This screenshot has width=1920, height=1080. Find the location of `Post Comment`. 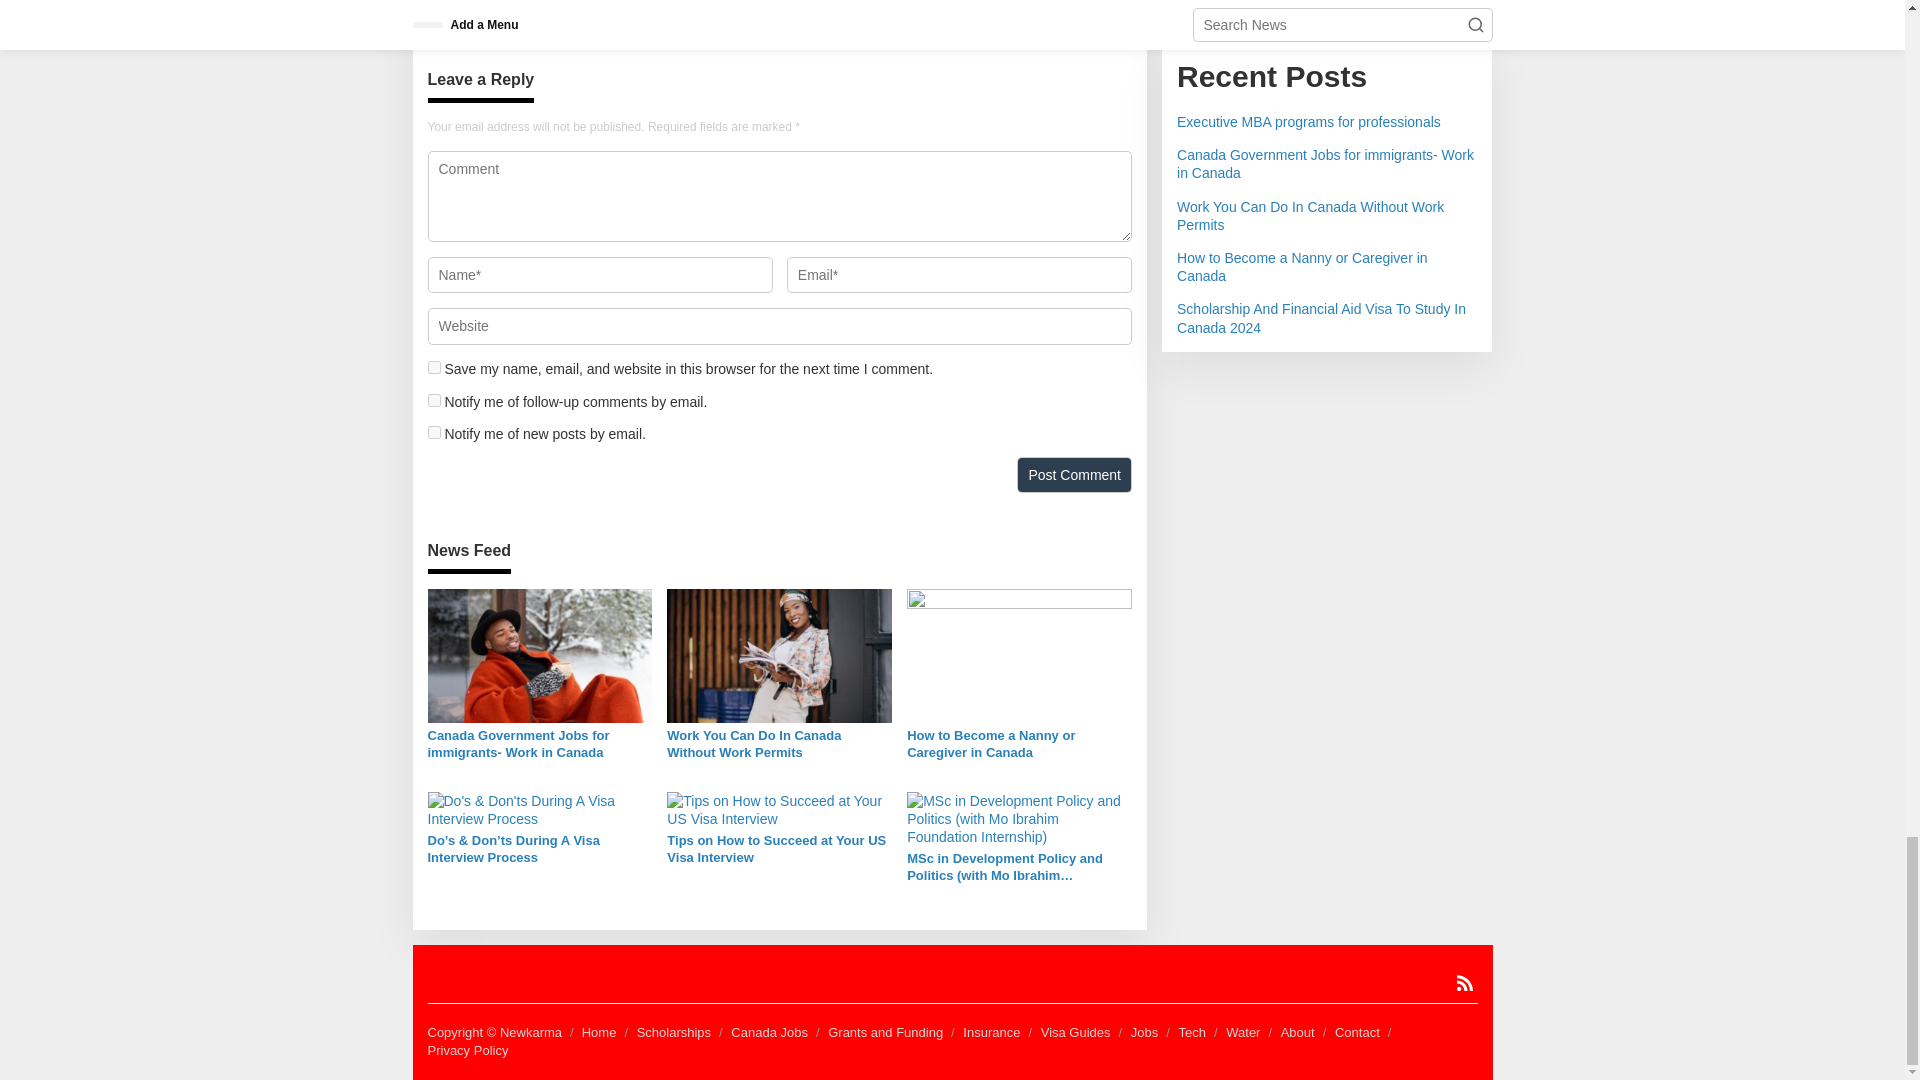

Post Comment is located at coordinates (1074, 474).